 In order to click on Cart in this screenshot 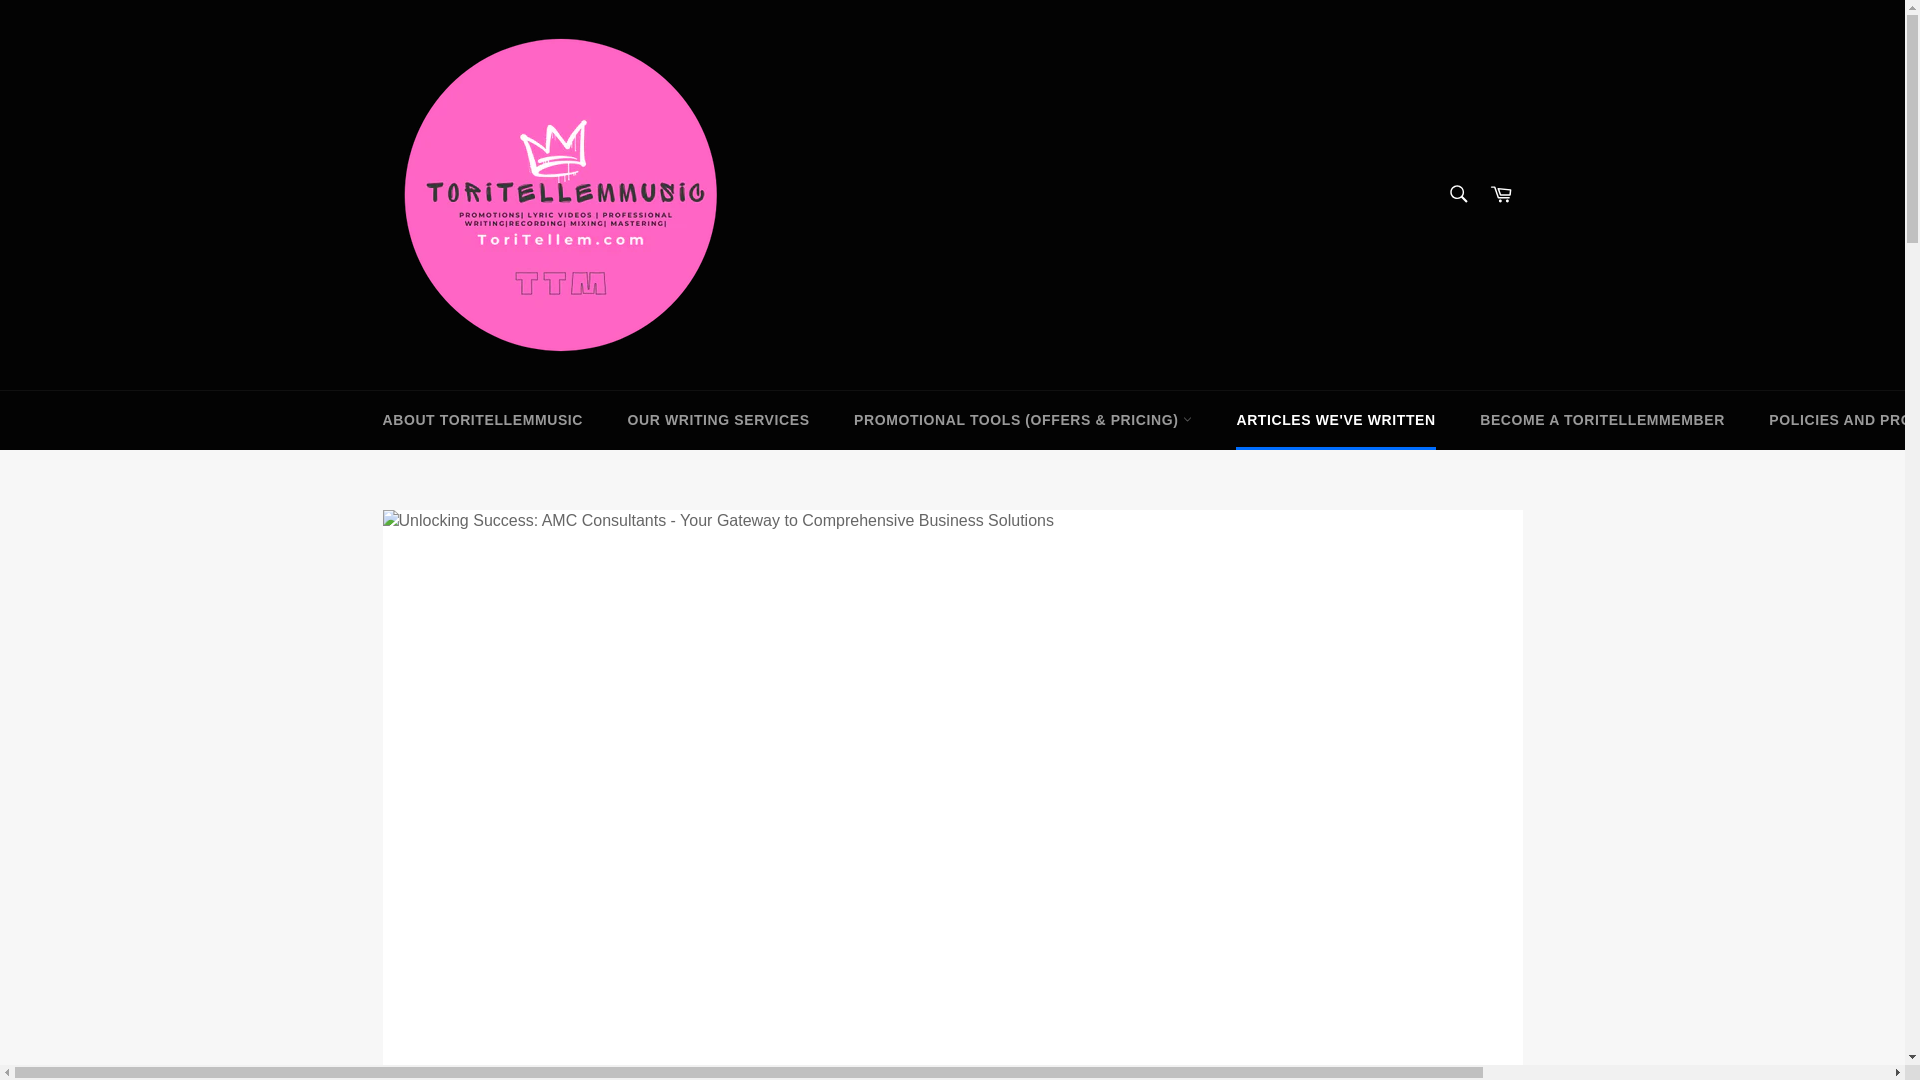, I will do `click(1501, 194)`.